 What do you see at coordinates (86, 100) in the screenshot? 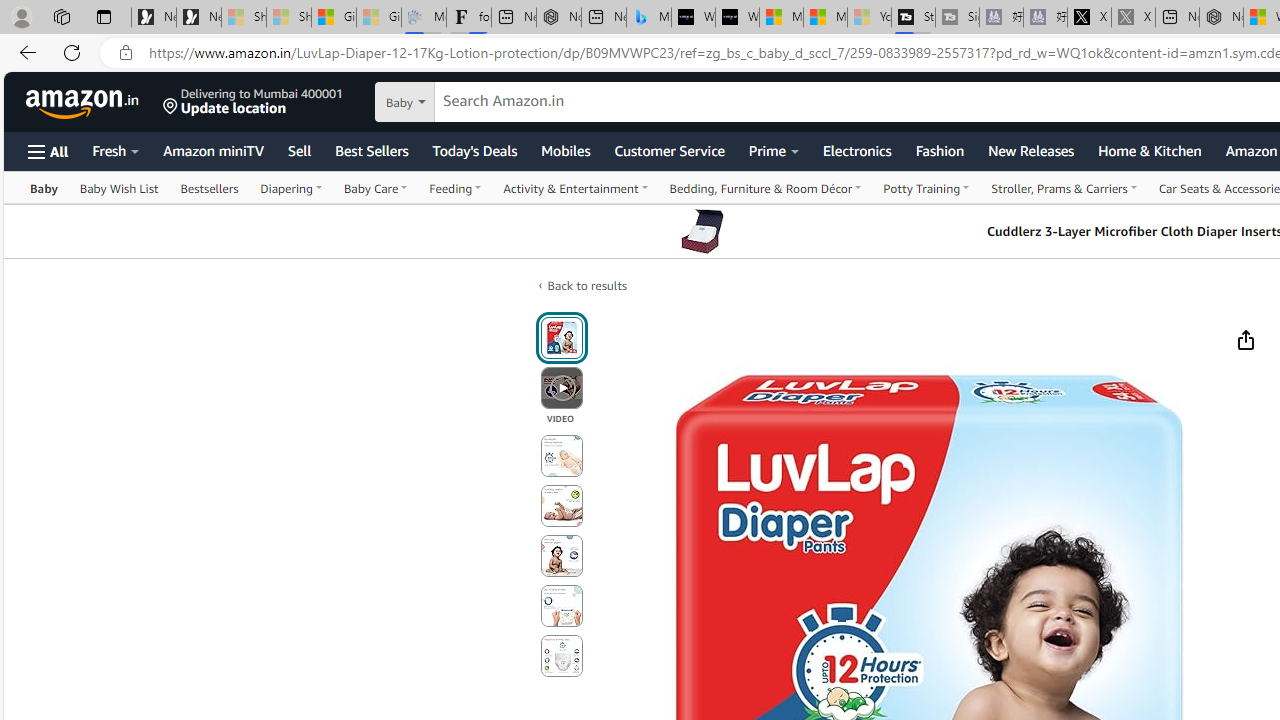
I see `Skip to main content` at bounding box center [86, 100].